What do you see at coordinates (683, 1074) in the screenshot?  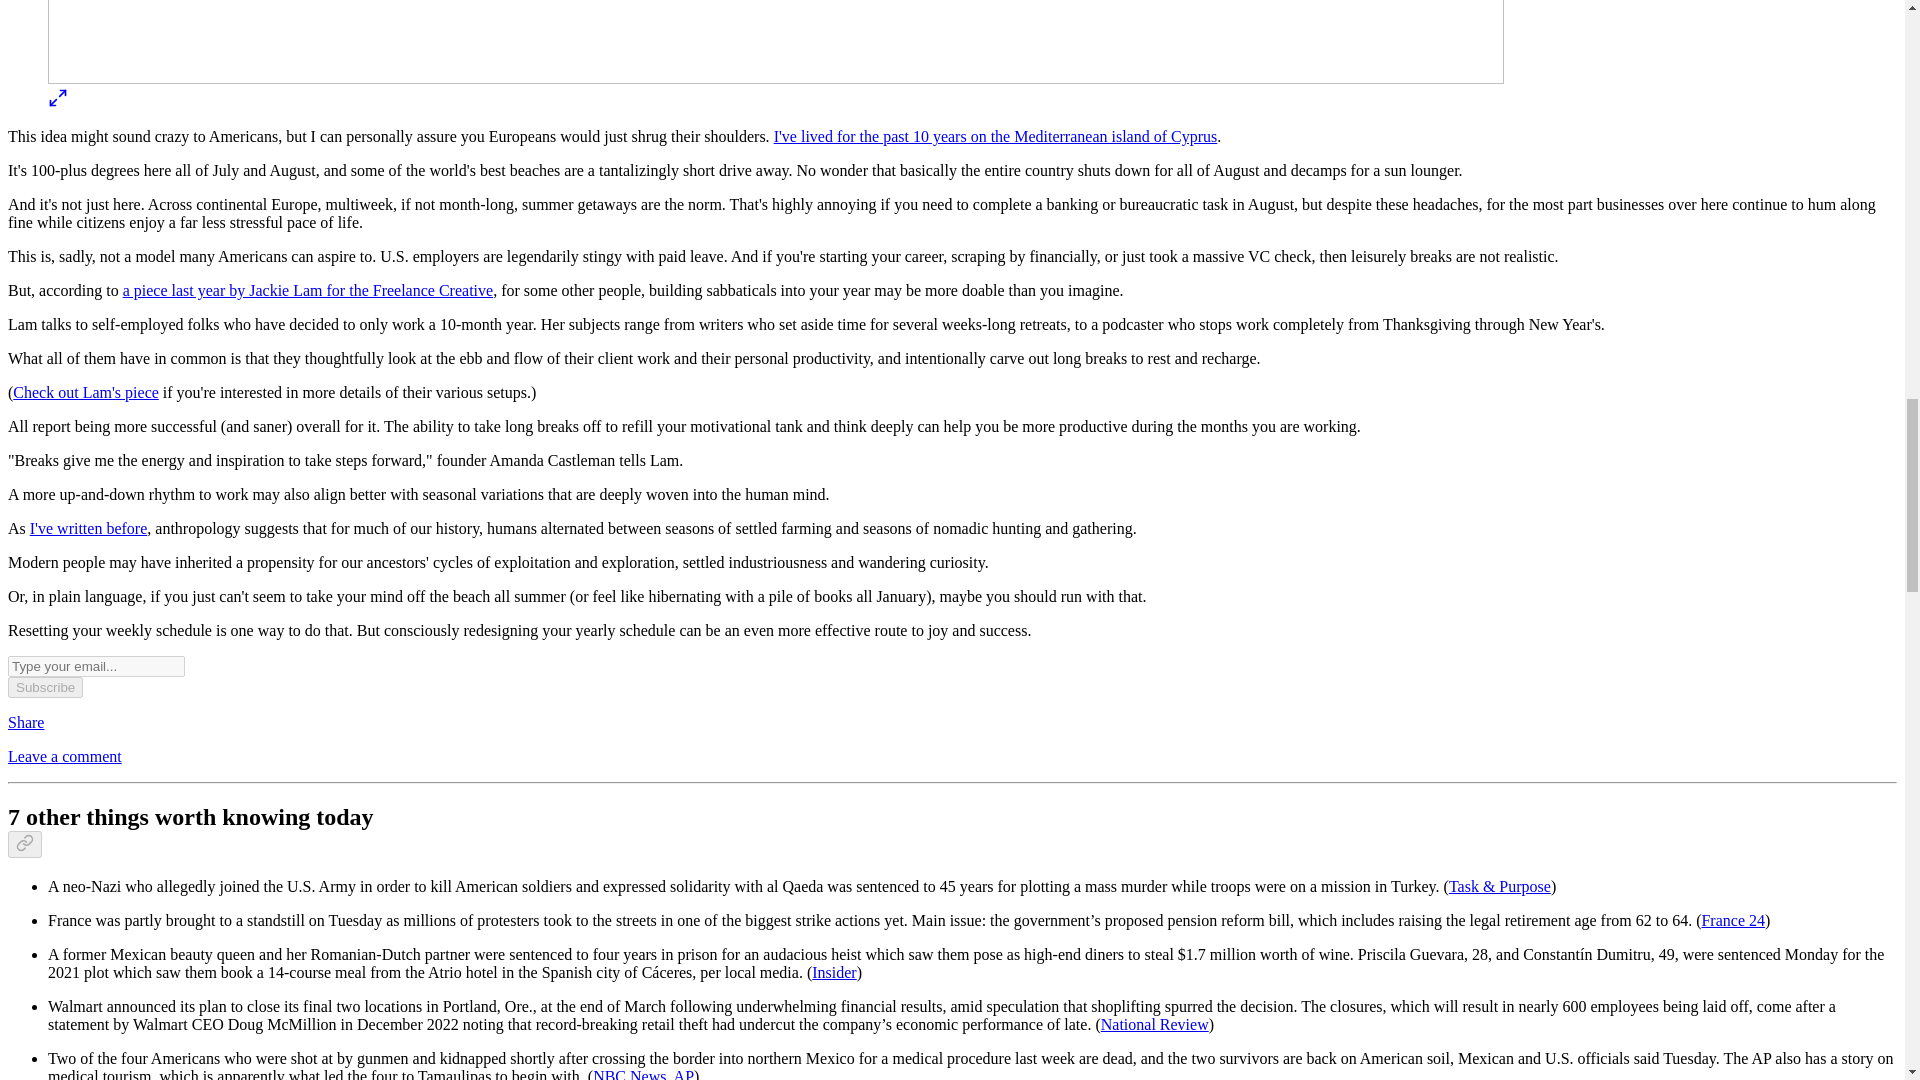 I see `AP` at bounding box center [683, 1074].